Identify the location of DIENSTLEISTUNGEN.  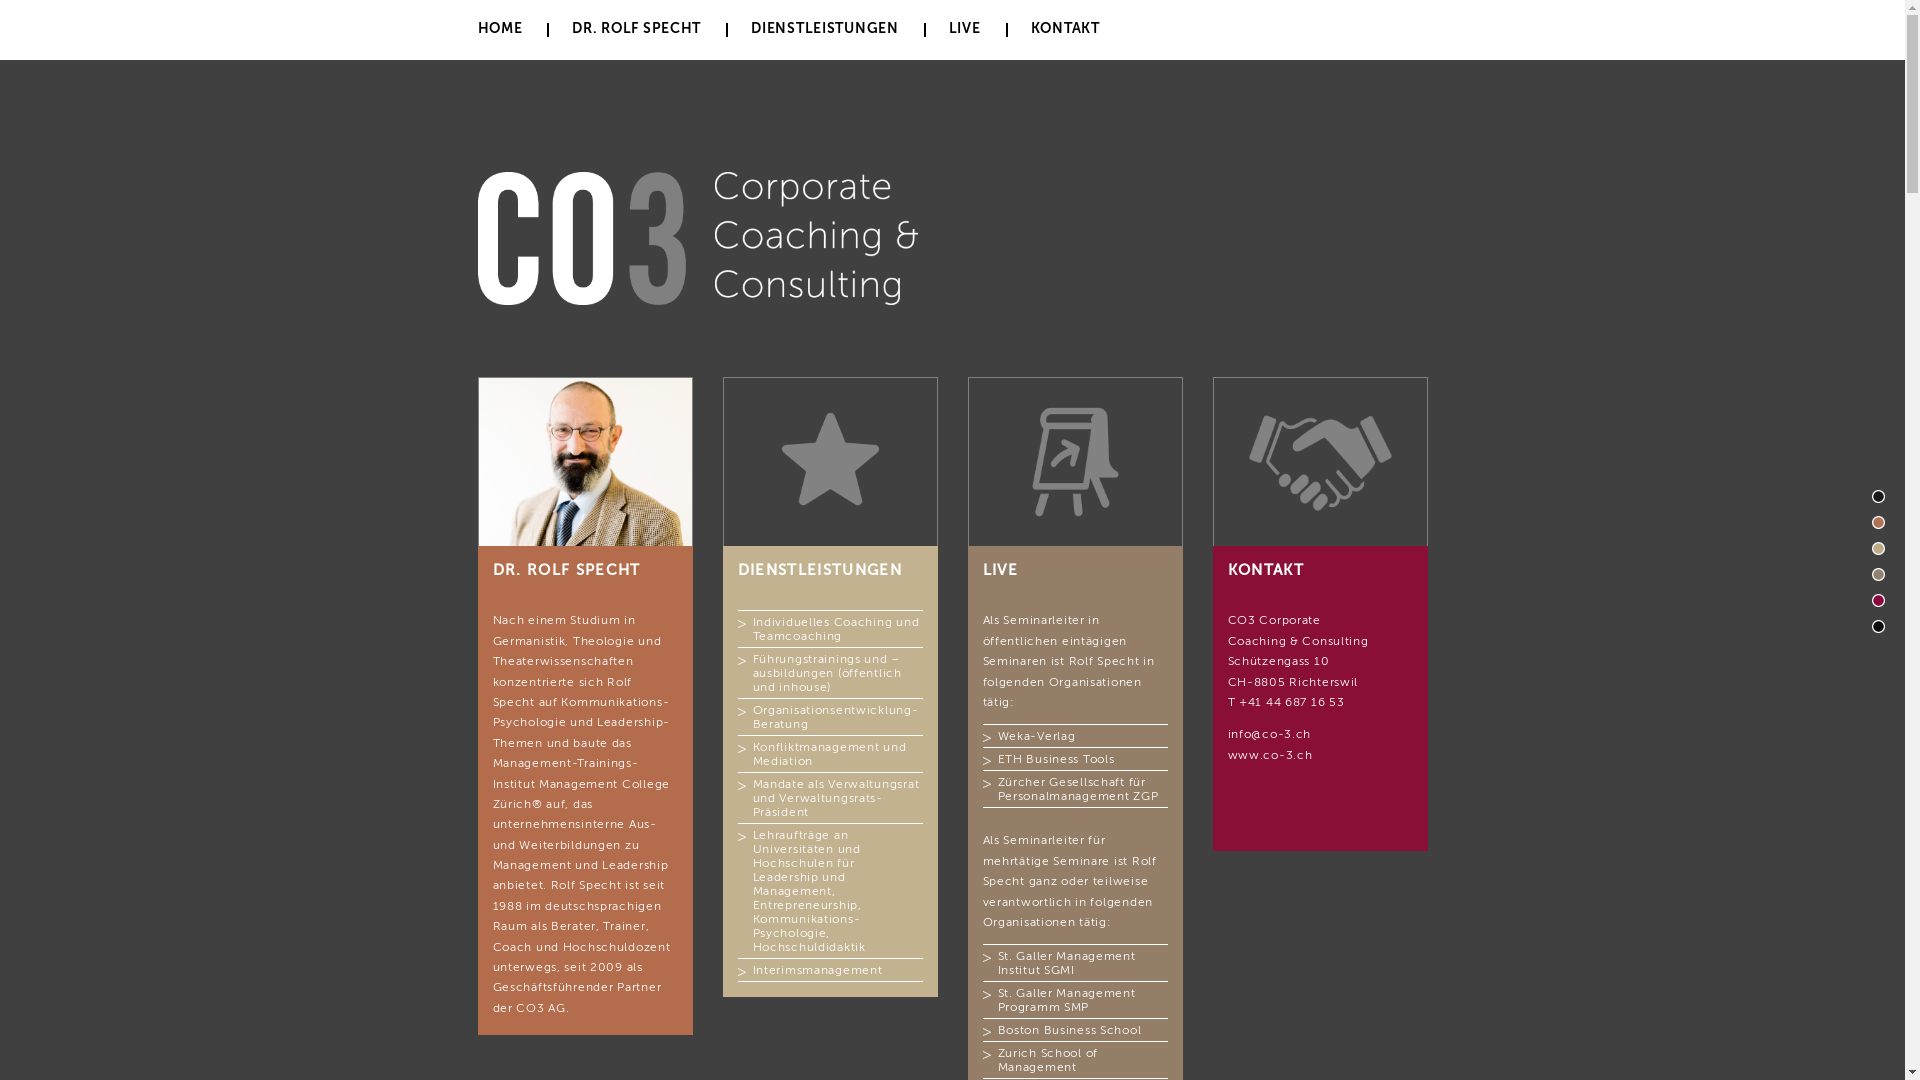
(825, 28).